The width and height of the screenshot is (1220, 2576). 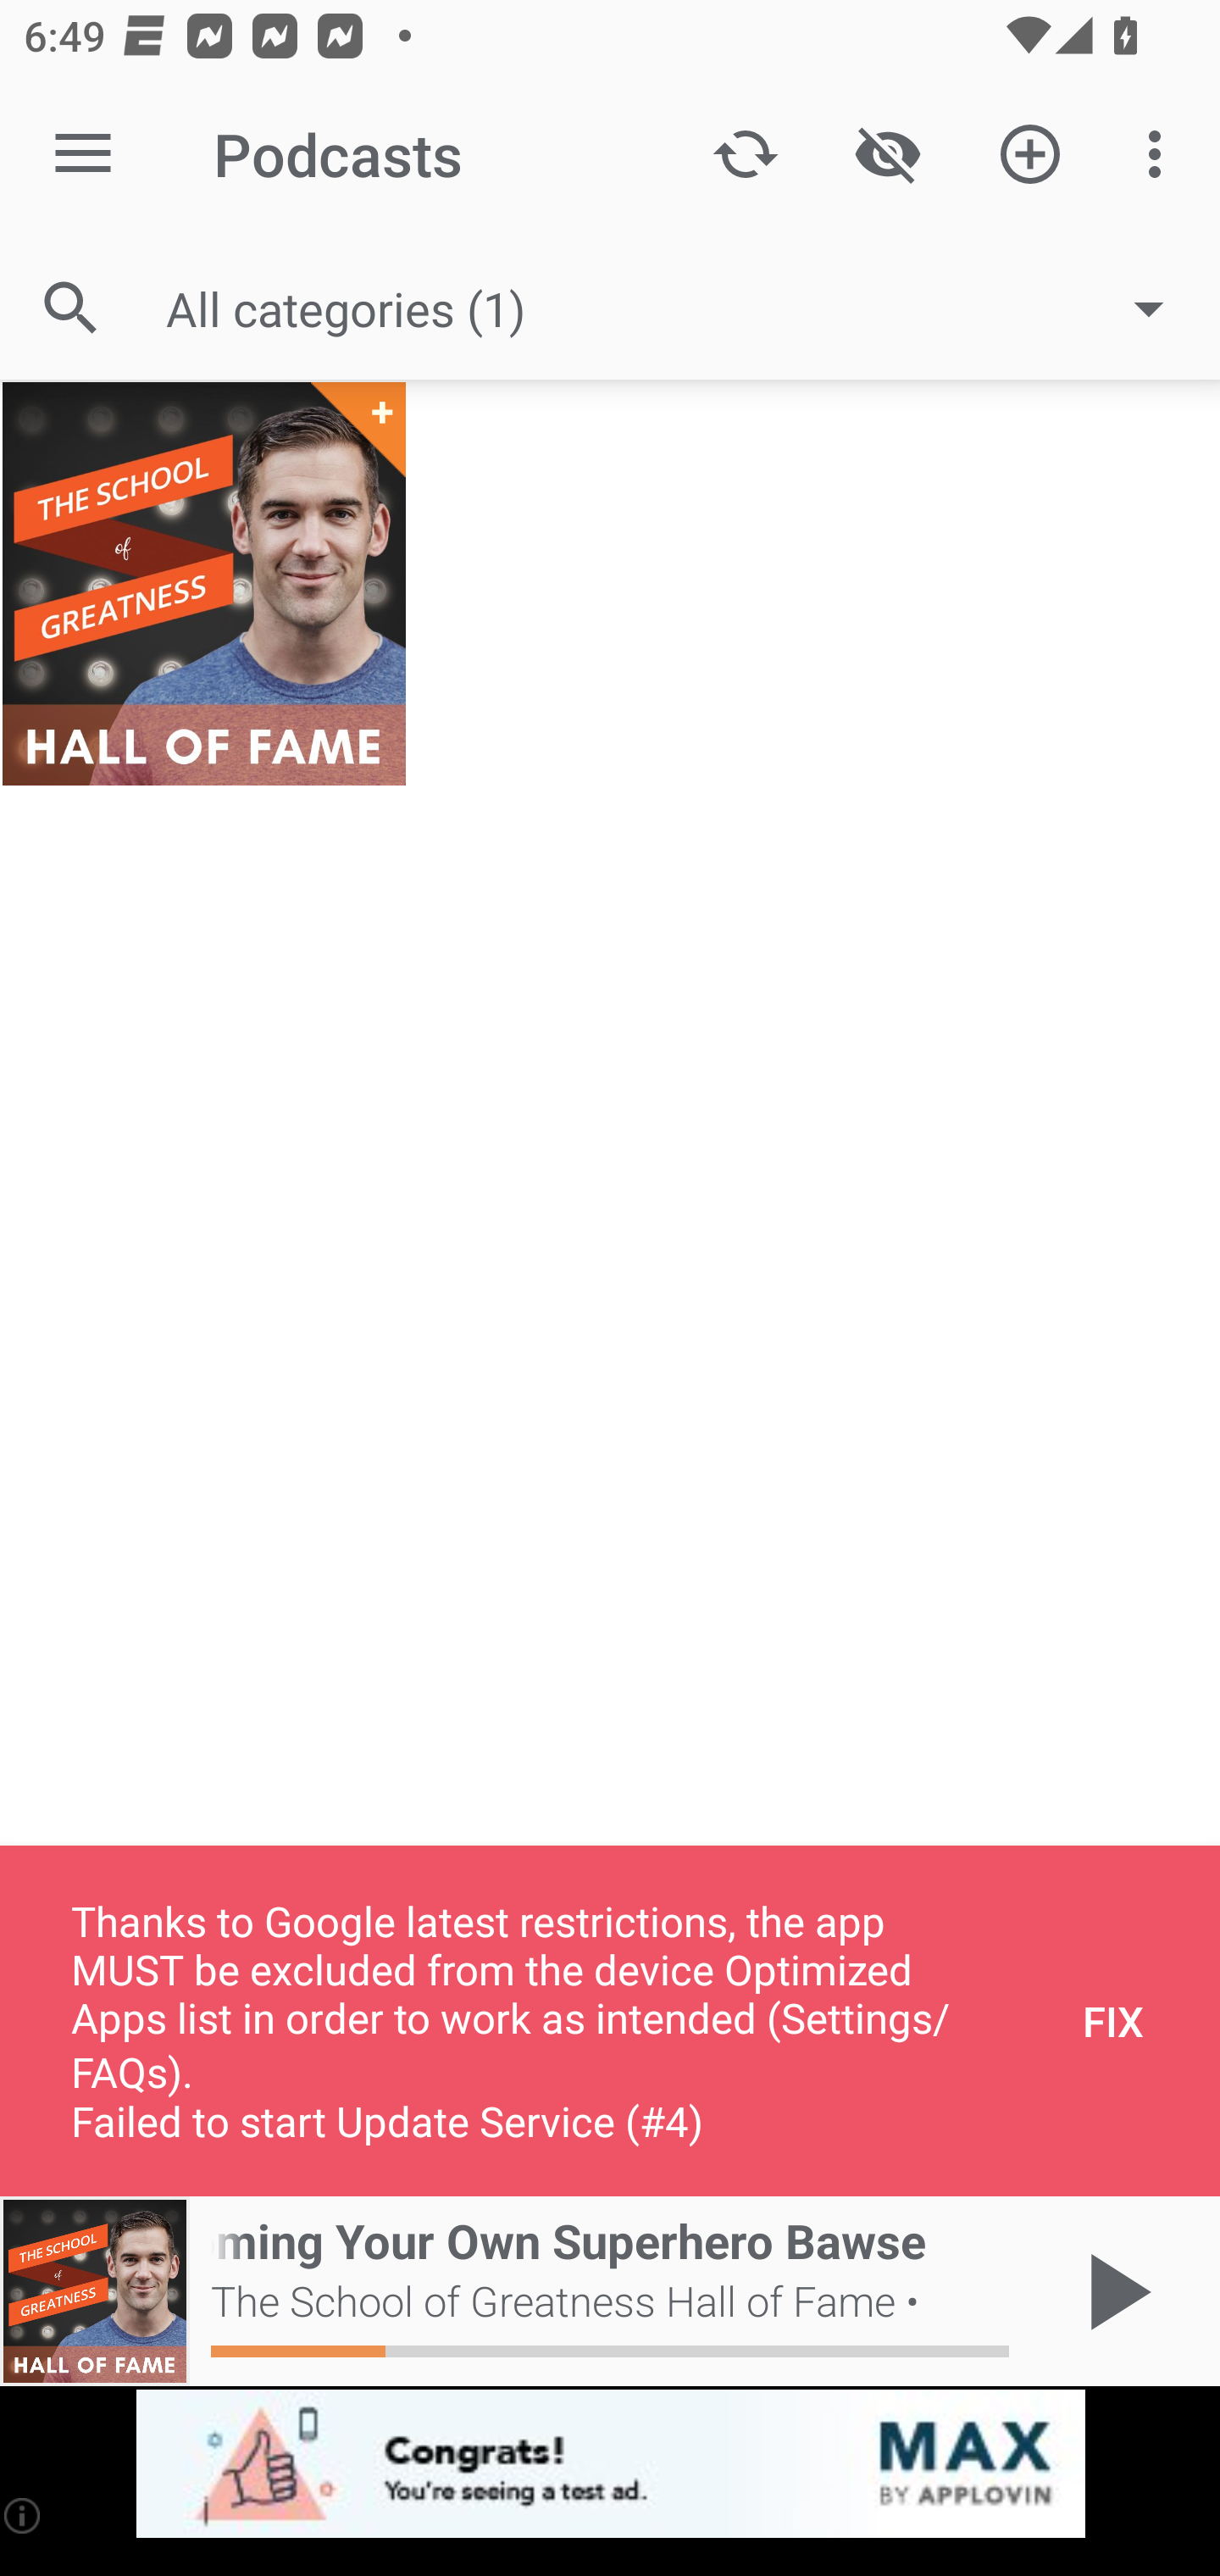 I want to click on Update, so click(x=746, y=154).